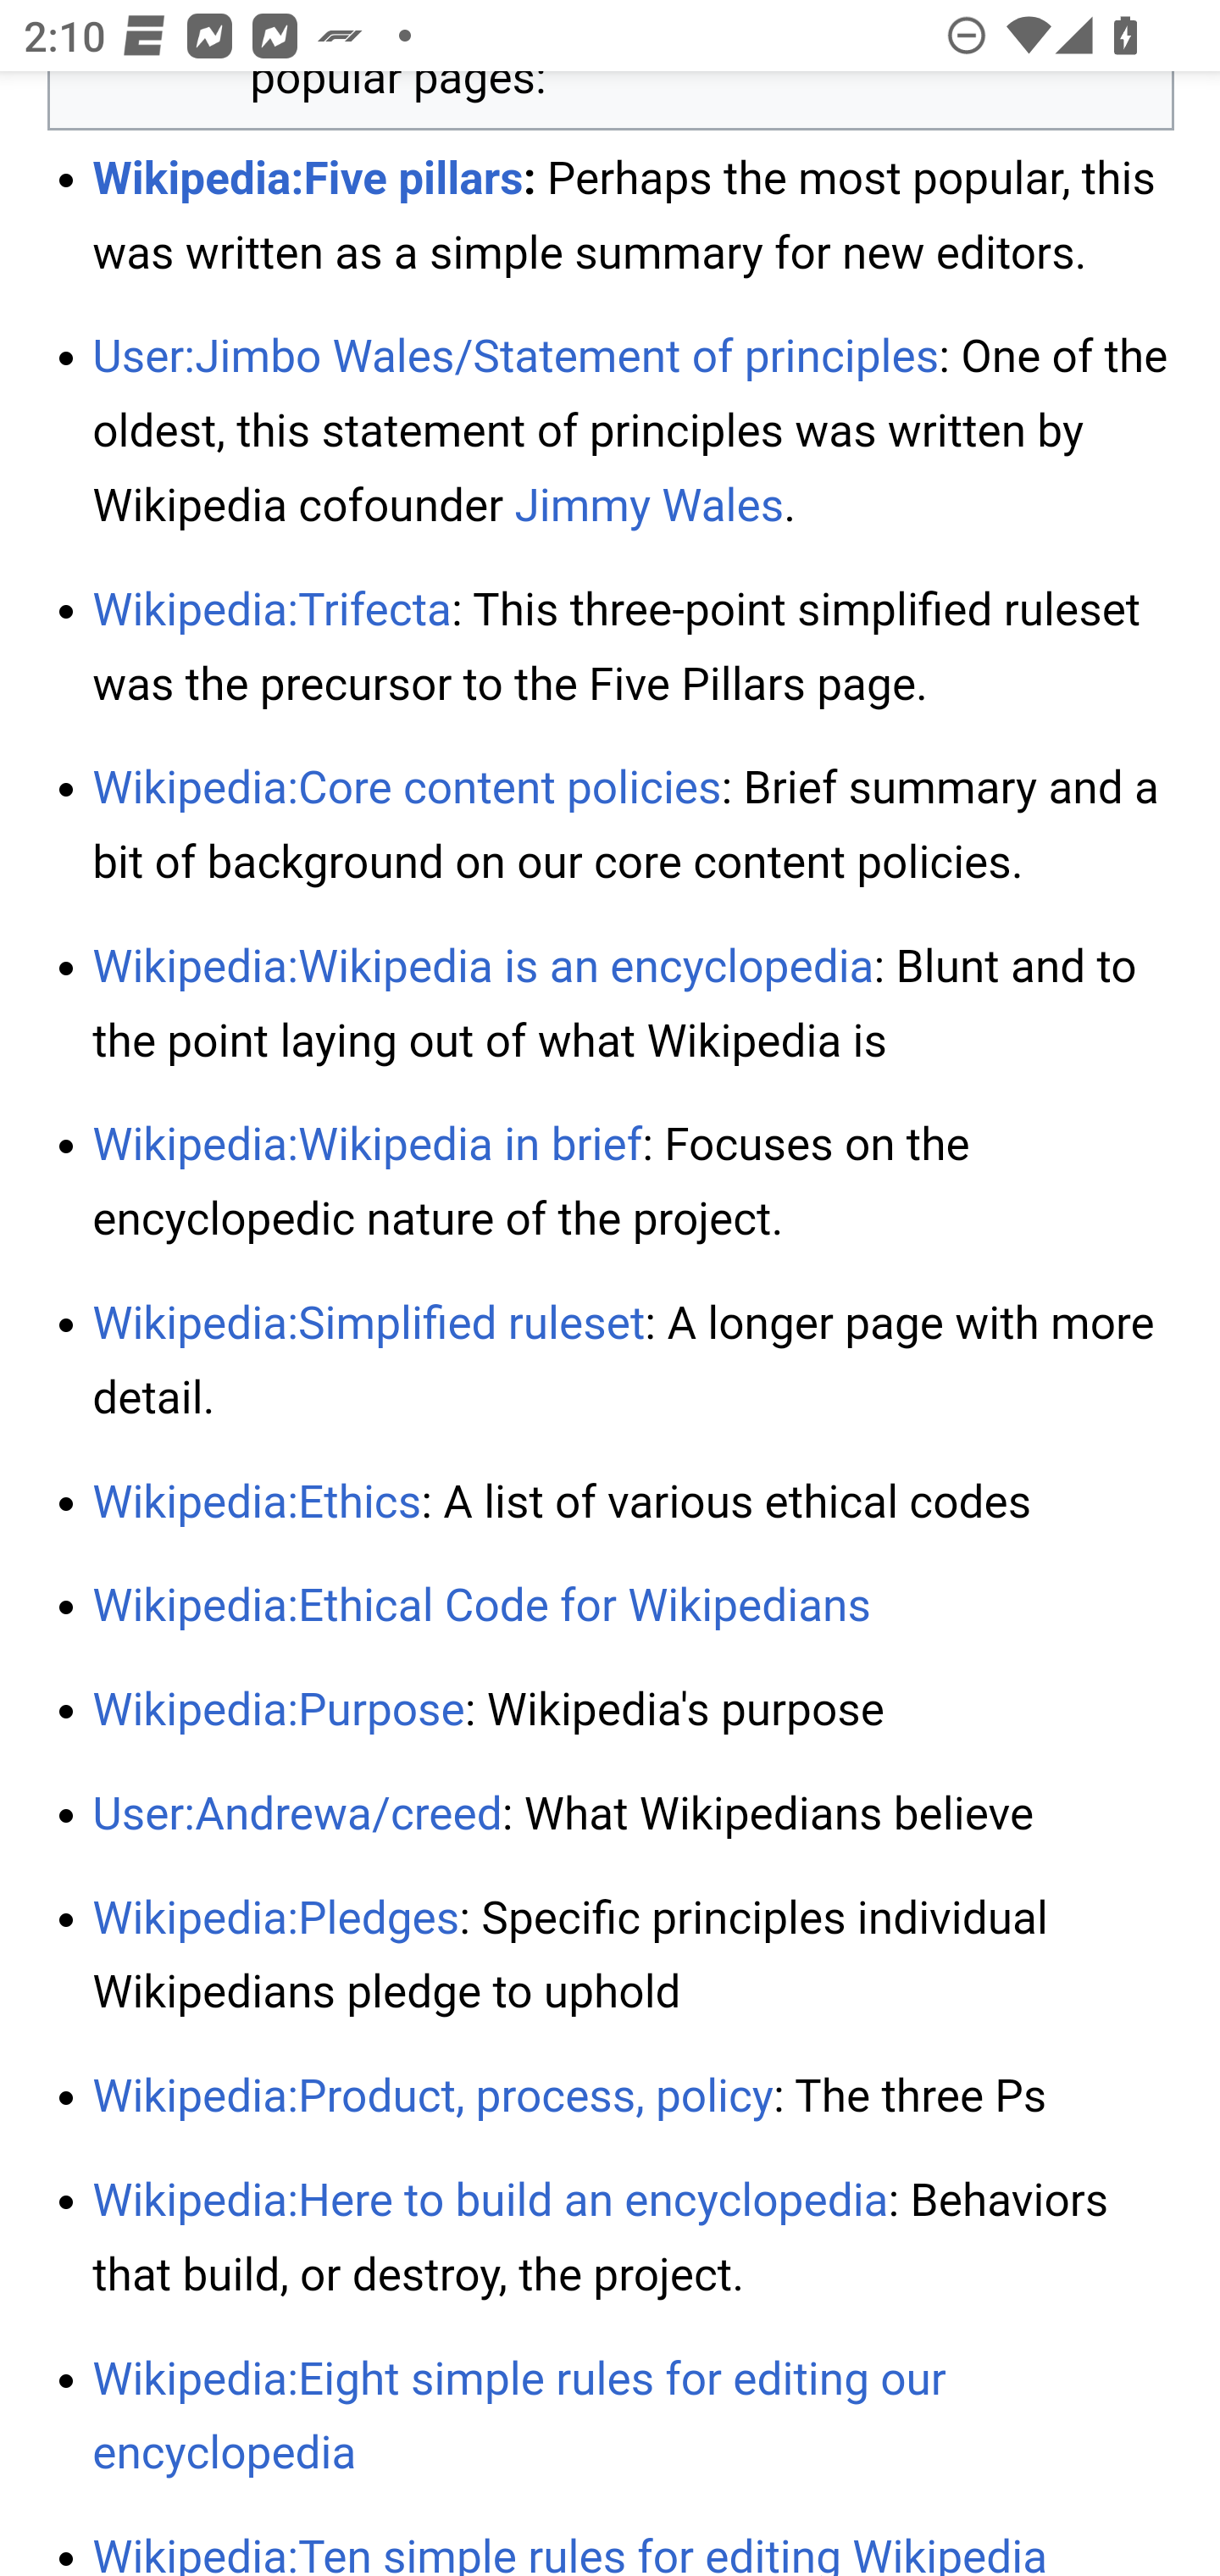  I want to click on Wikipedia:Trifecta, so click(273, 613).